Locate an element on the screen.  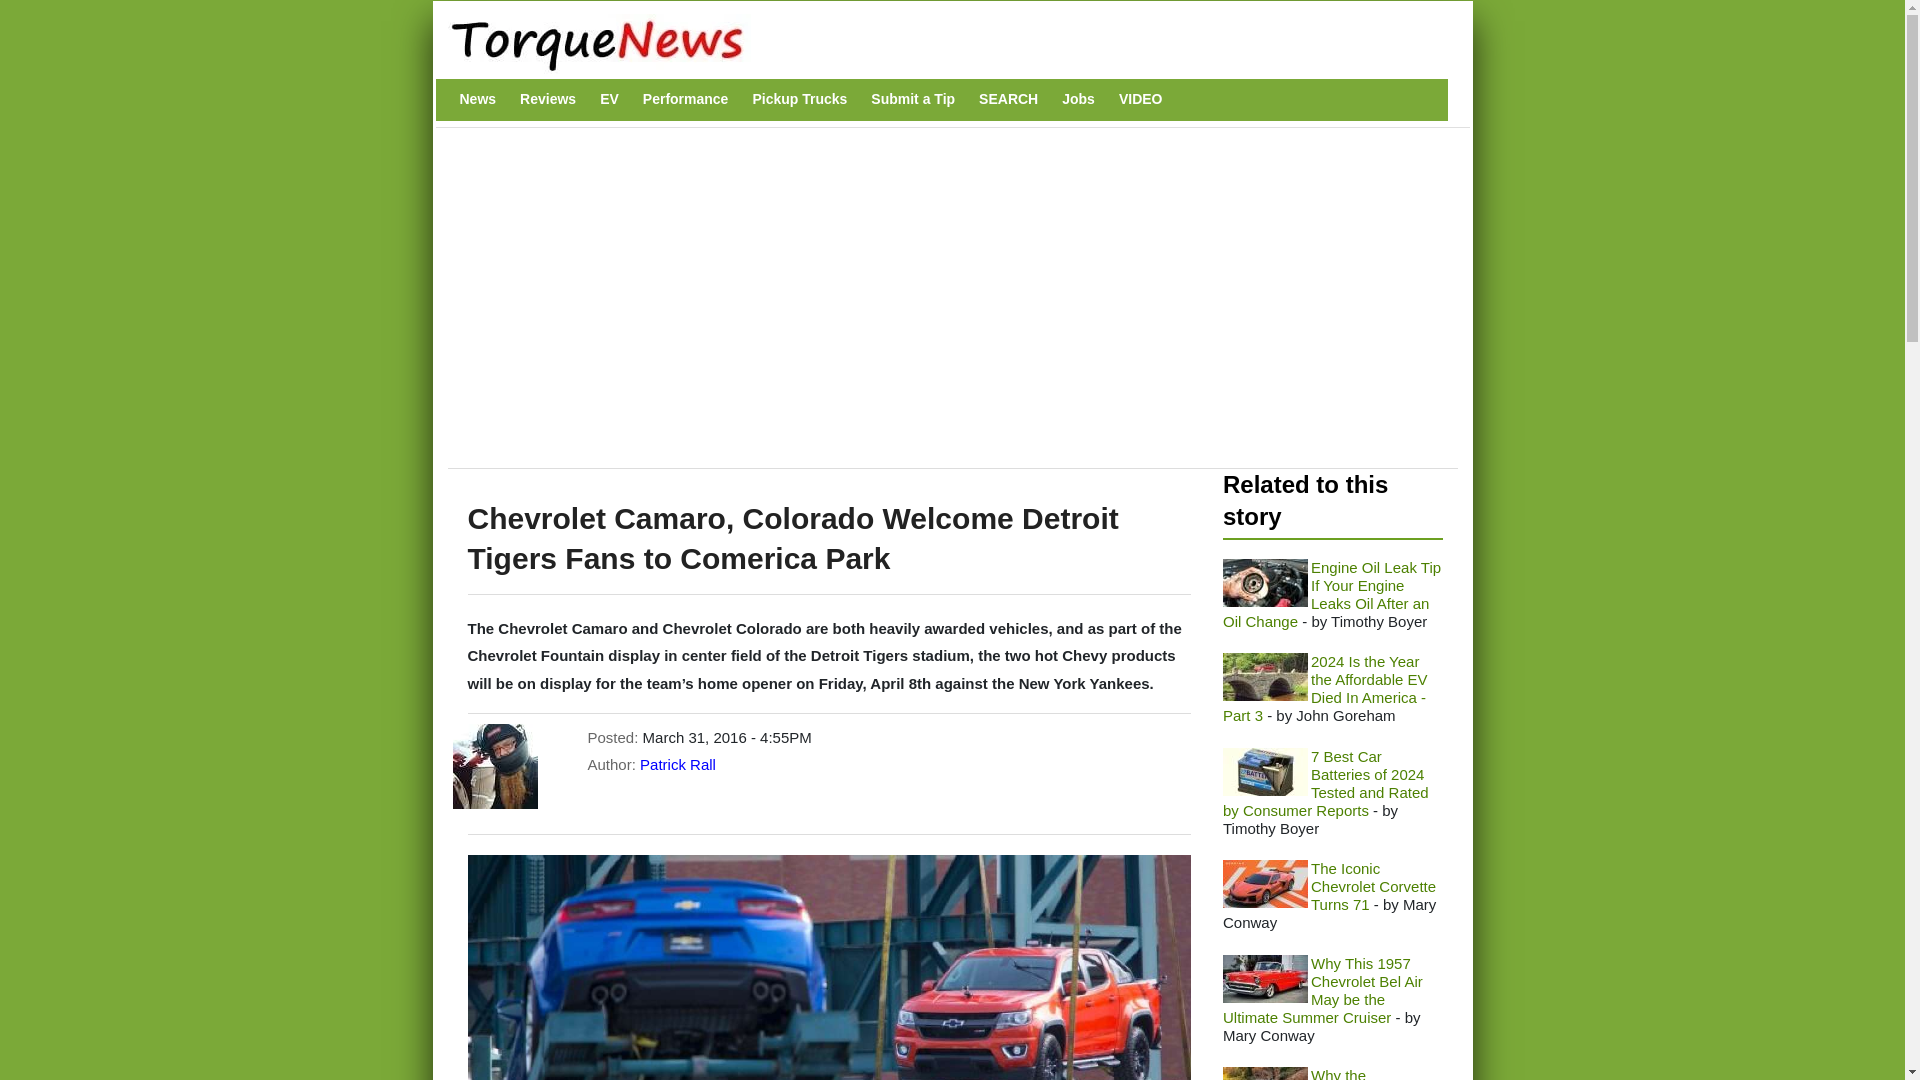
Submit a Tip is located at coordinates (912, 99).